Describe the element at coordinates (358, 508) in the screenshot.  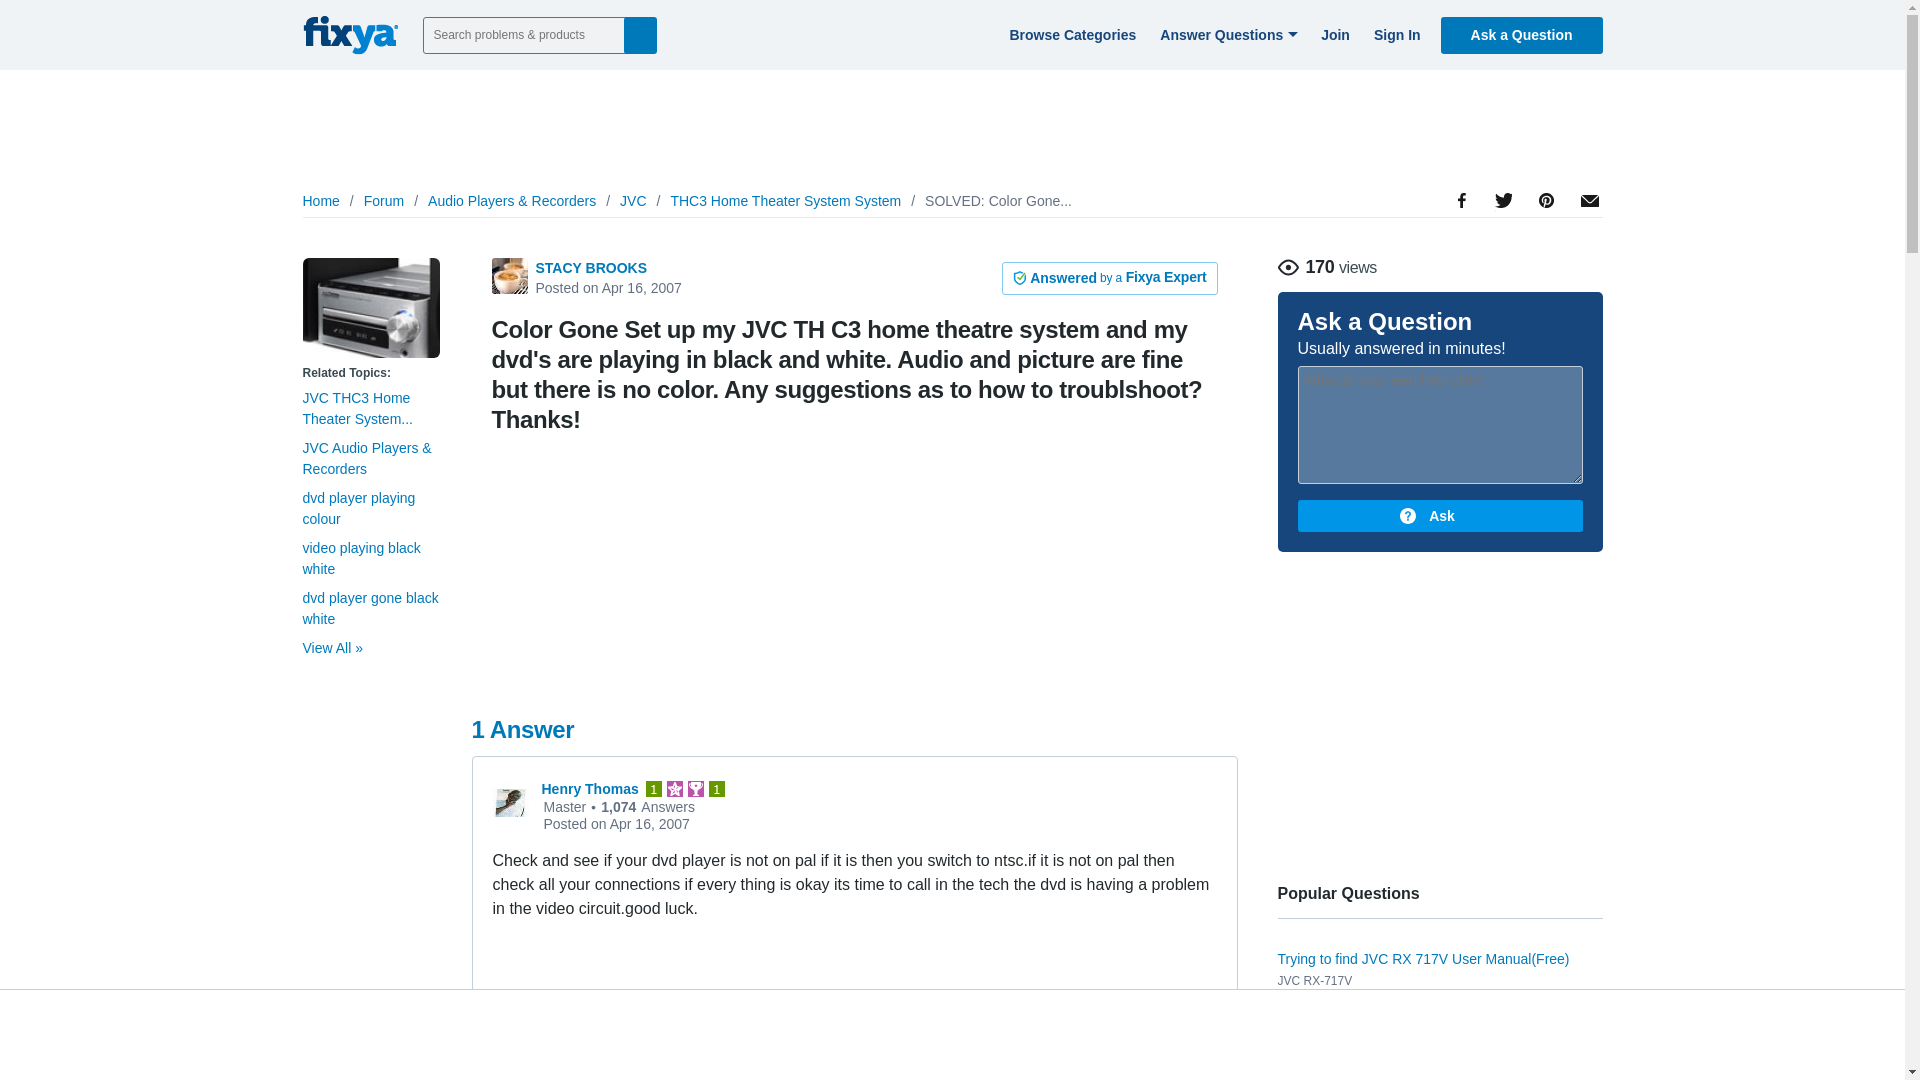
I see `dvd player playing colour` at that location.